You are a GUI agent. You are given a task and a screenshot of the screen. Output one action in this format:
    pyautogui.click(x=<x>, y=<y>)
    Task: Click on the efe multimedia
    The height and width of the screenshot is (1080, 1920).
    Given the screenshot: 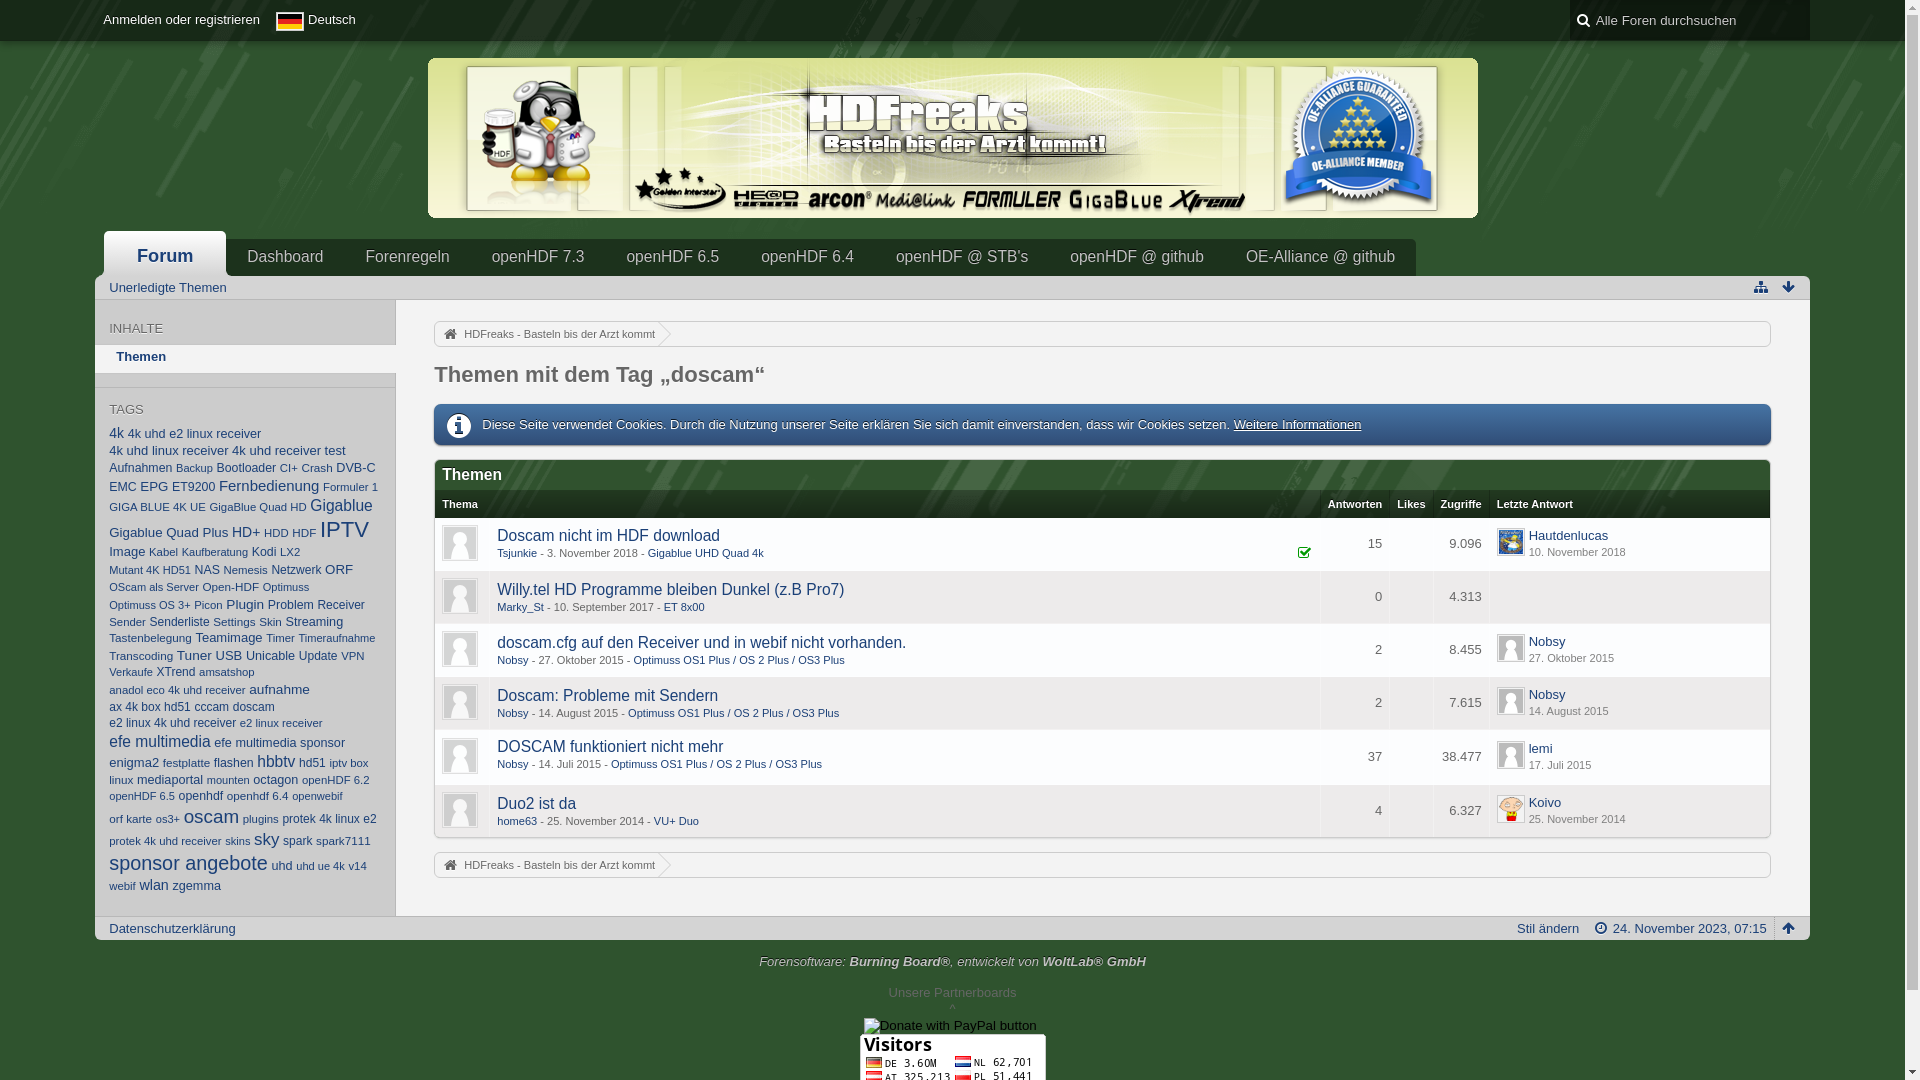 What is the action you would take?
    pyautogui.click(x=160, y=742)
    